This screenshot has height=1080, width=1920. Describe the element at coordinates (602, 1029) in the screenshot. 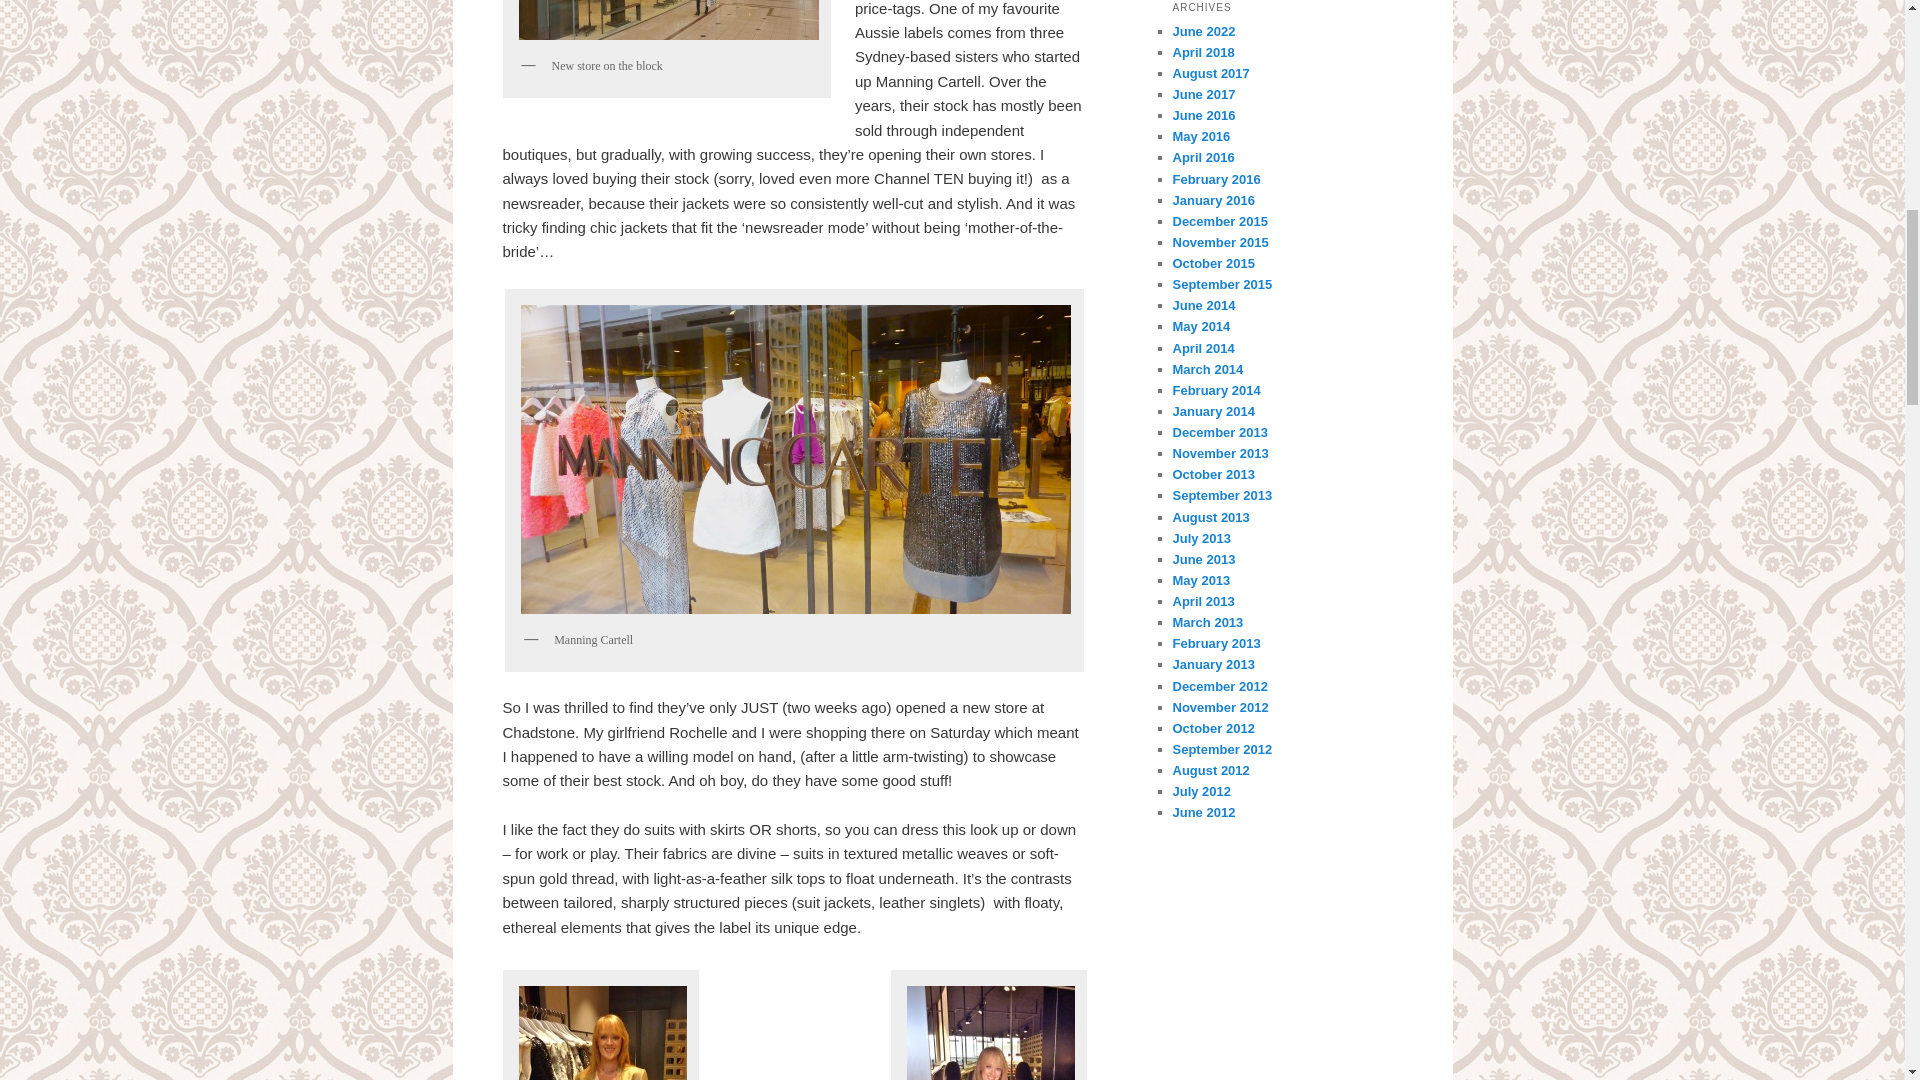

I see `Rochelle gold shorts` at that location.